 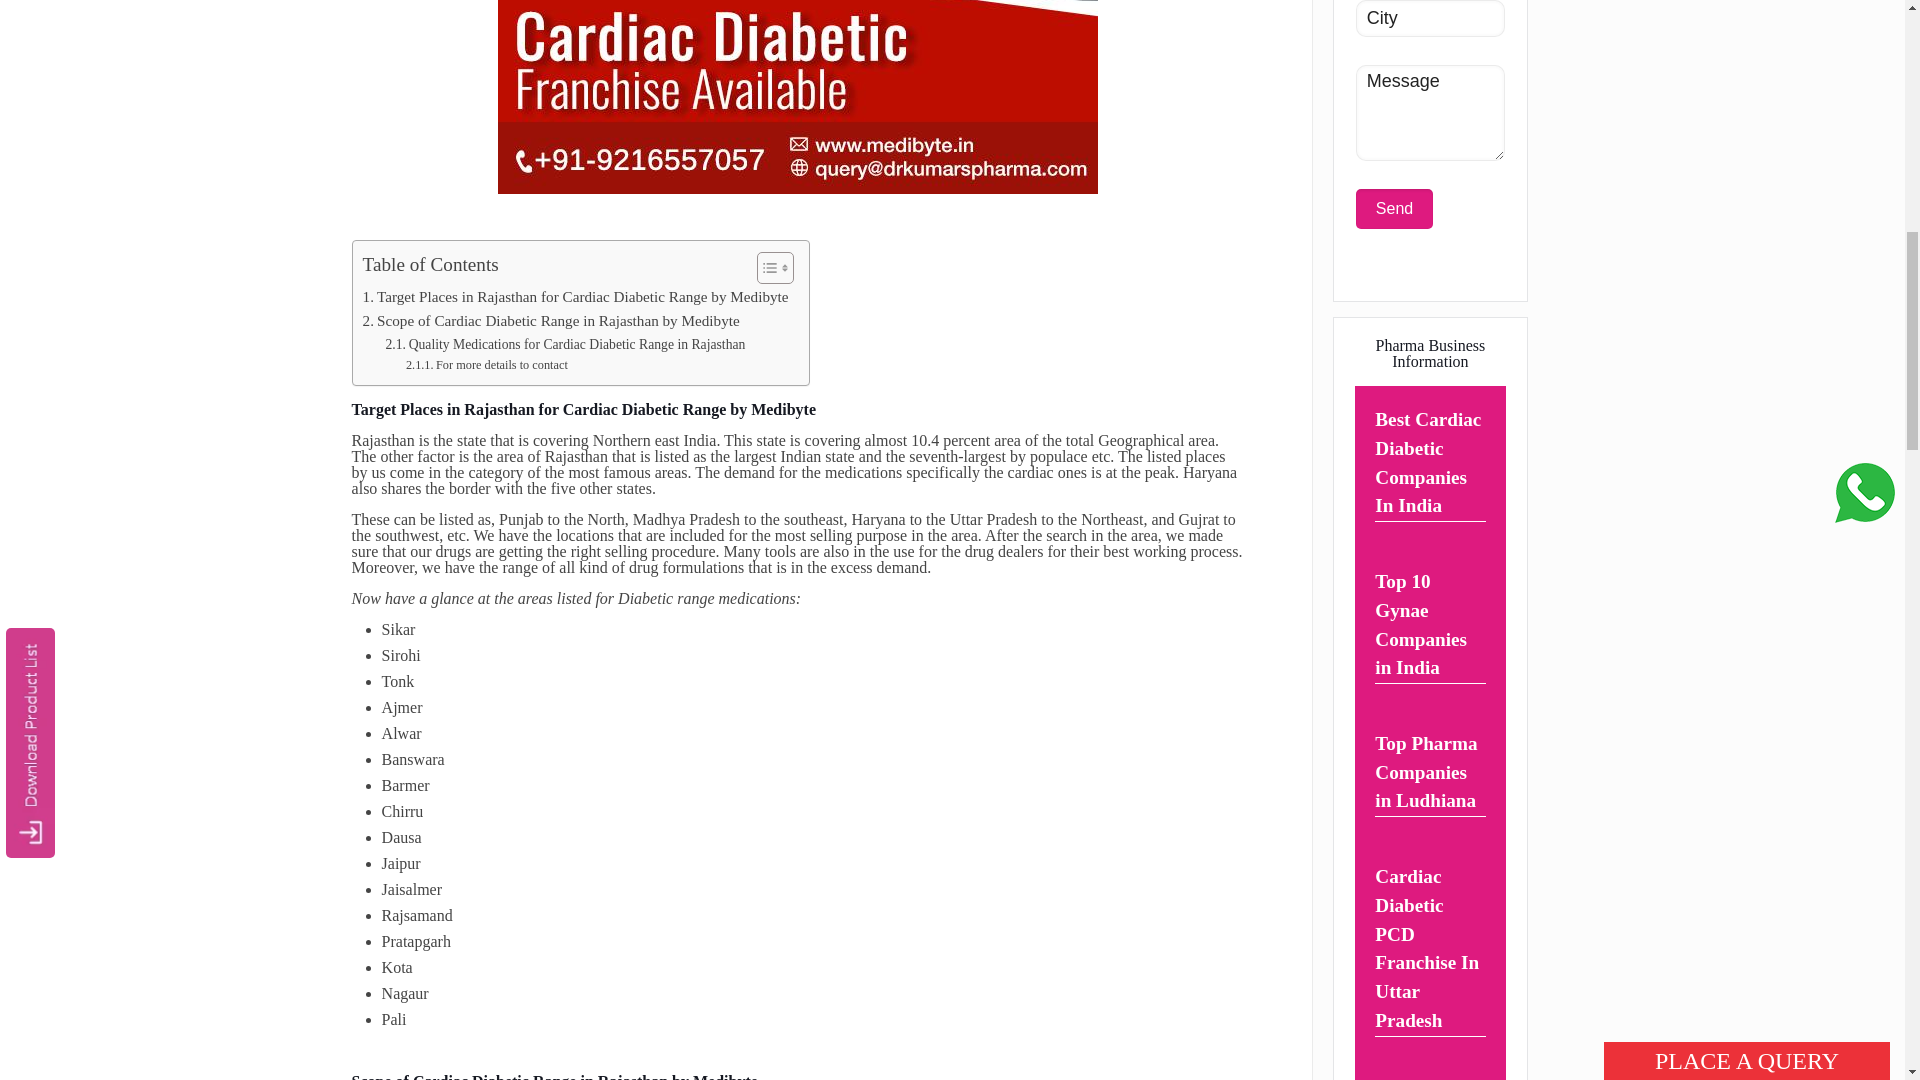 What do you see at coordinates (1394, 208) in the screenshot?
I see `Send` at bounding box center [1394, 208].